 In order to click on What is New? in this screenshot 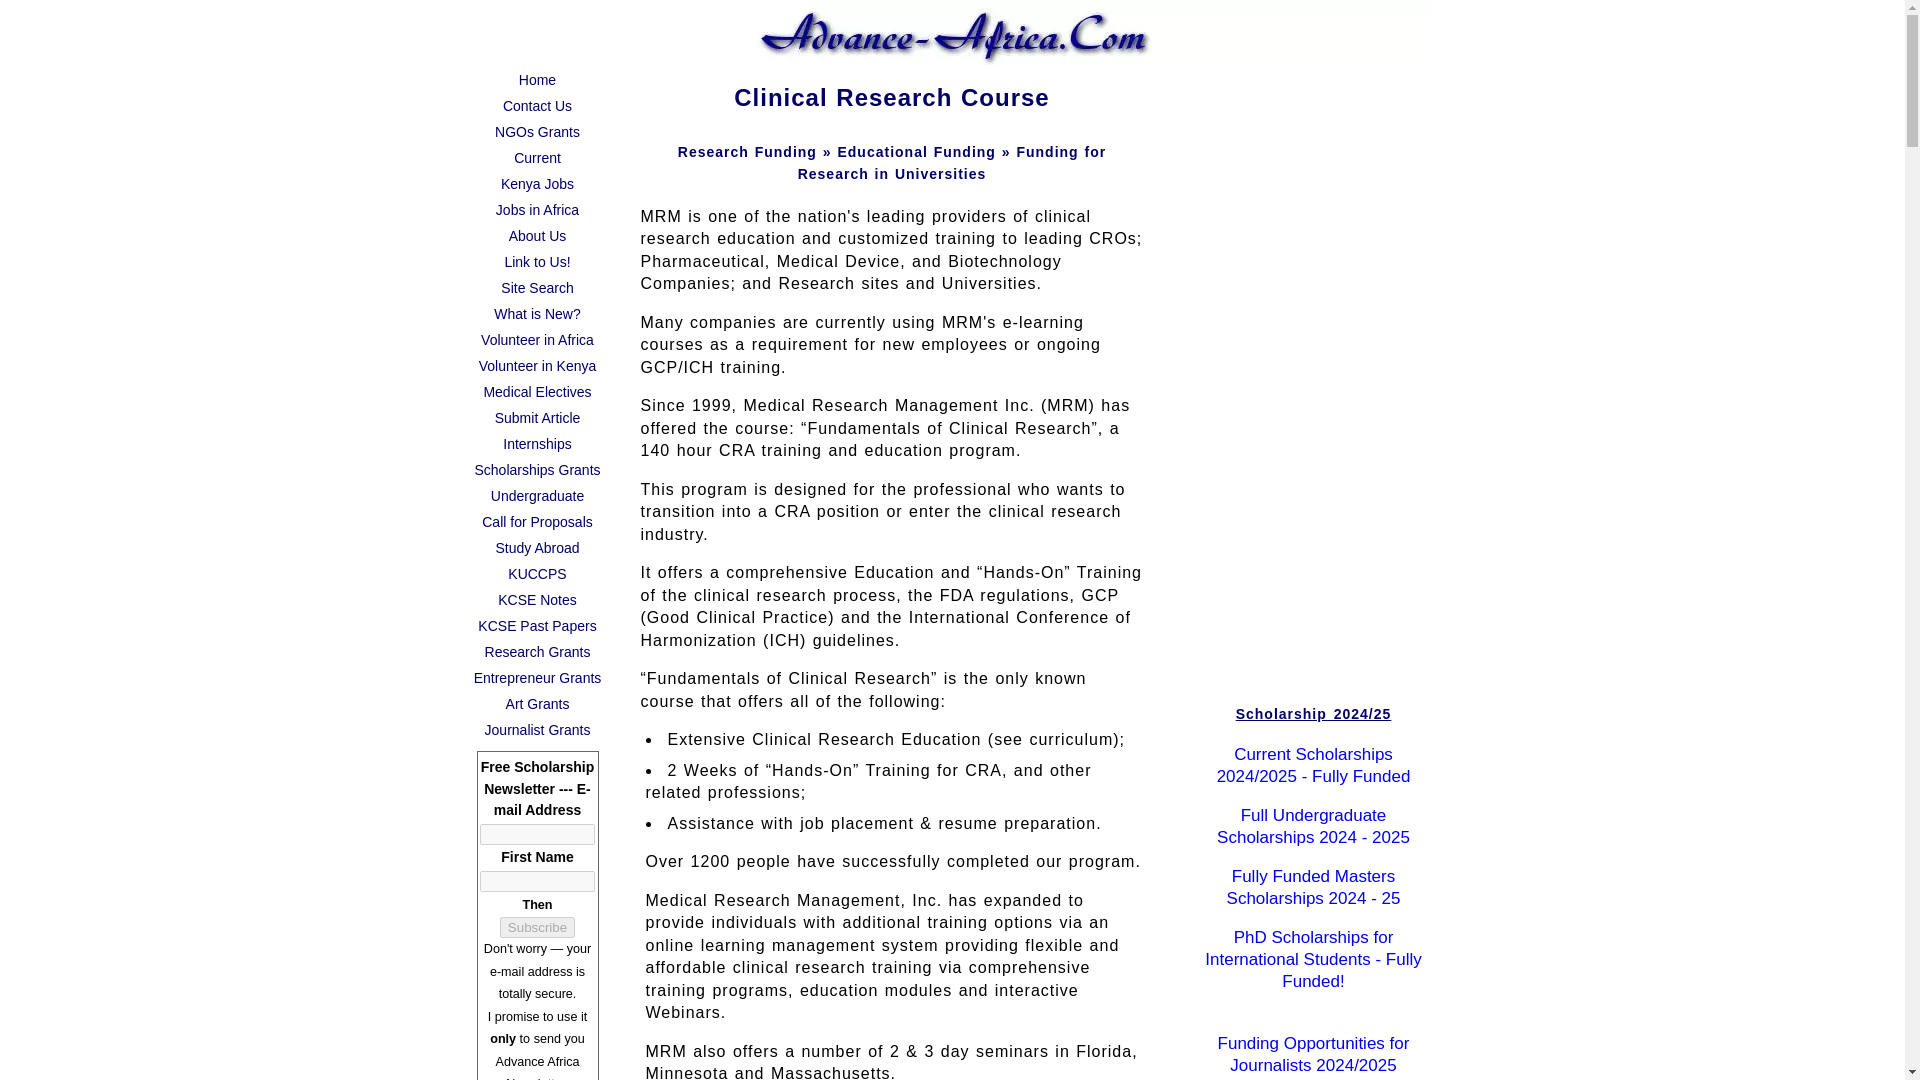, I will do `click(537, 314)`.